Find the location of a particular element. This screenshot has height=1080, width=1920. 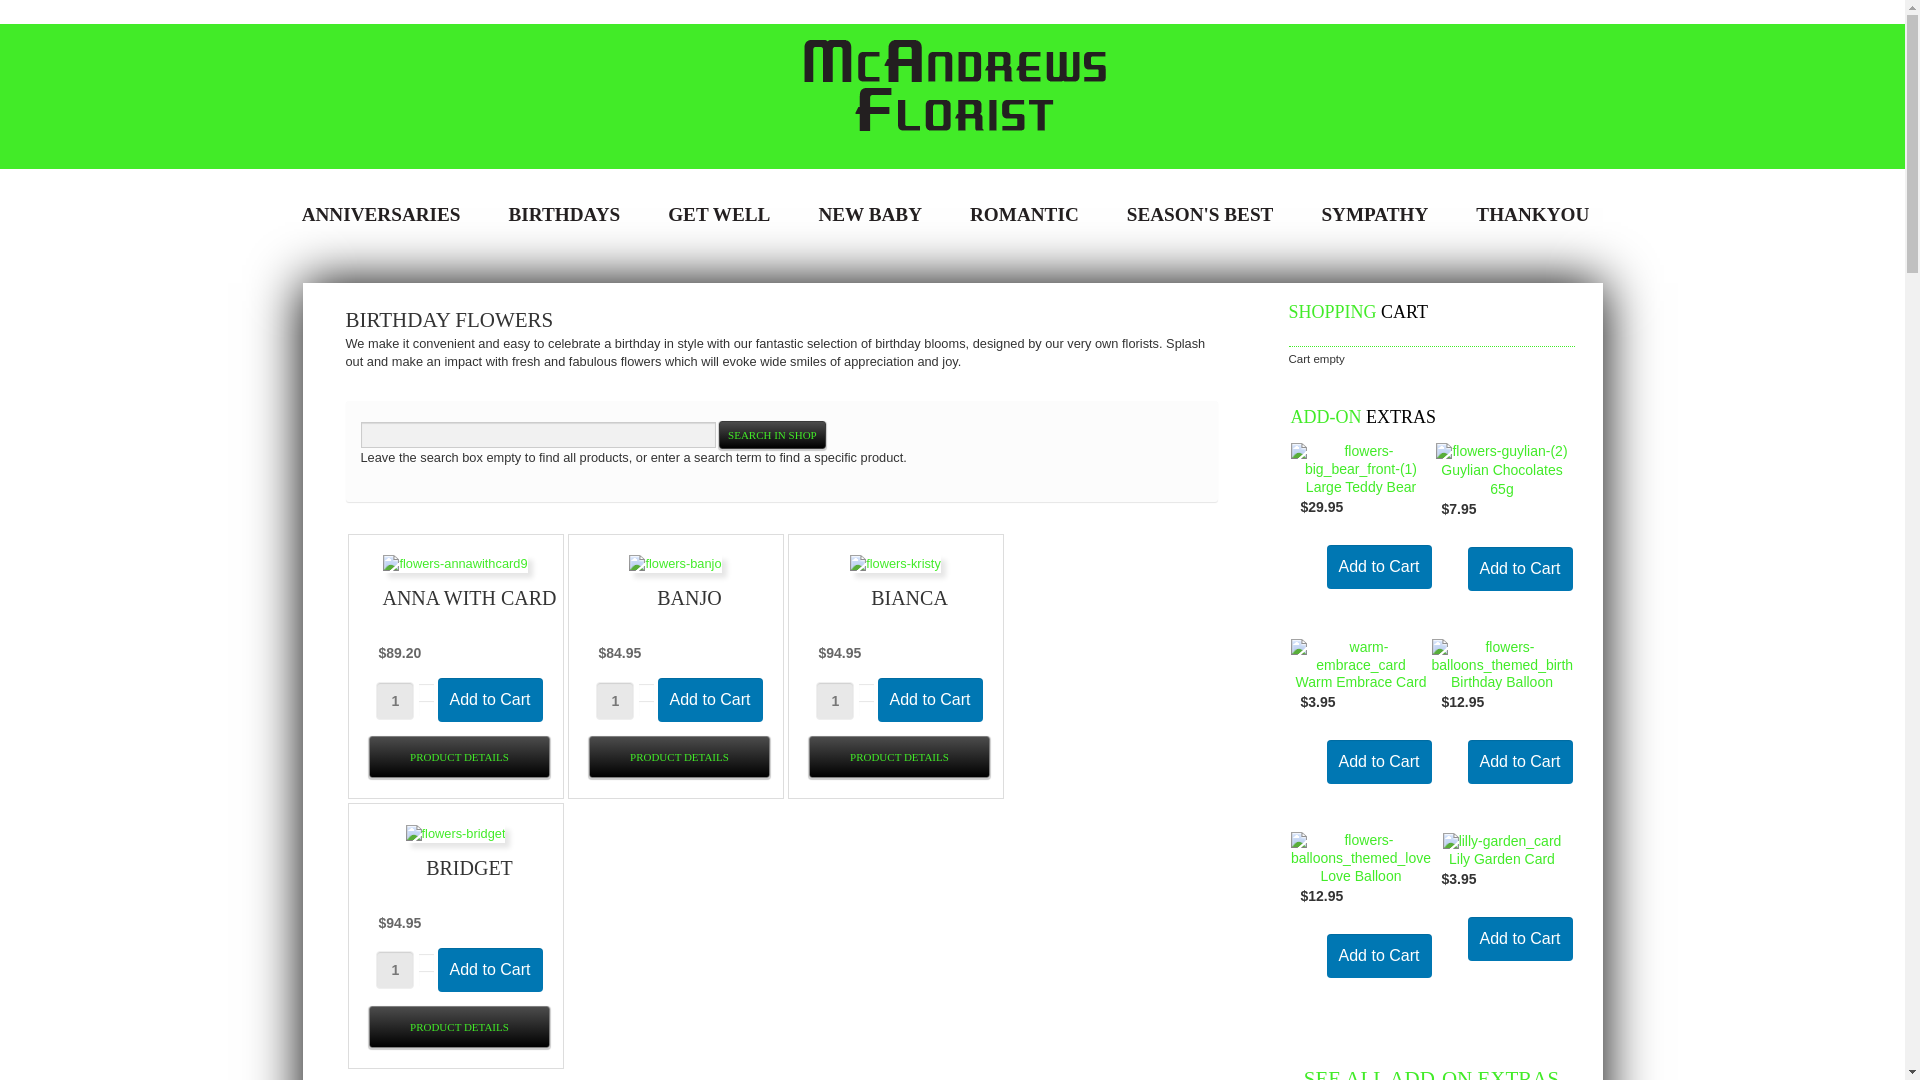

Birthday Balloon is located at coordinates (1502, 682).